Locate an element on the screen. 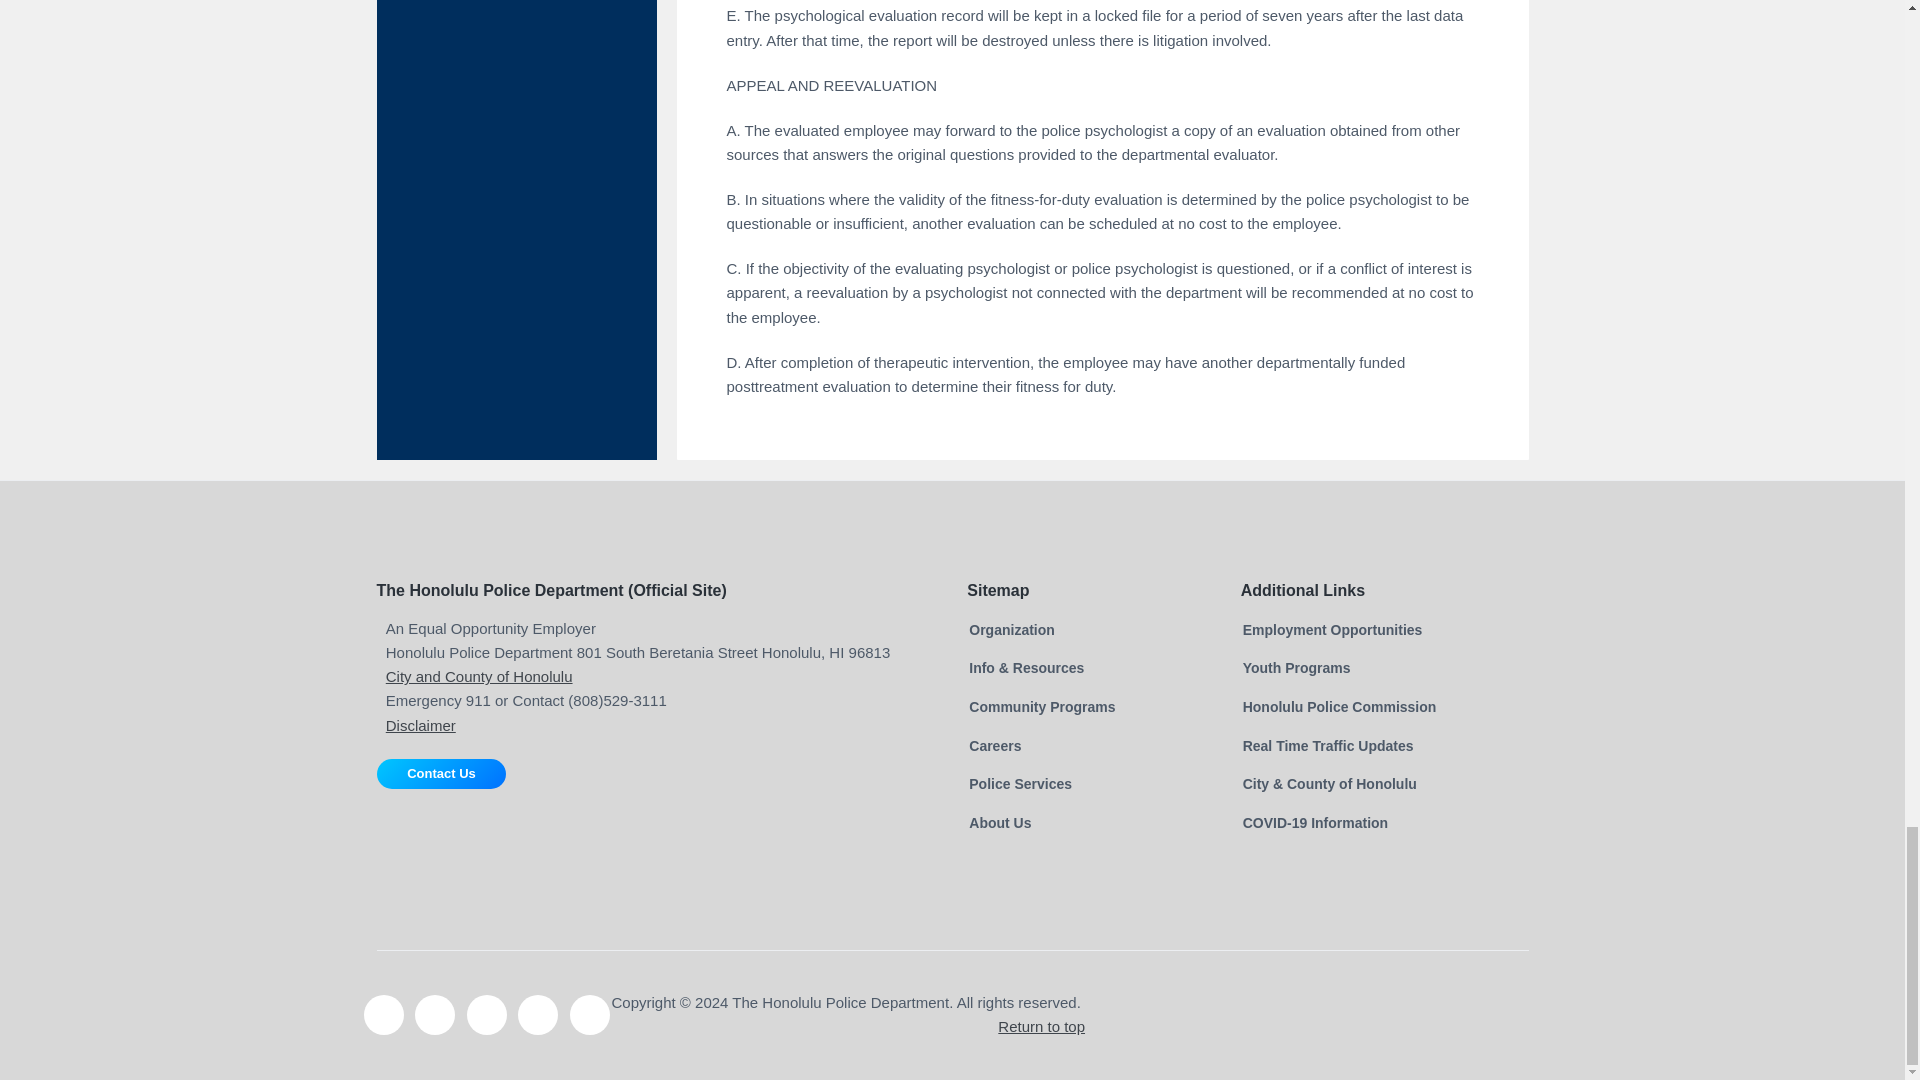  Honolulu Police Commission is located at coordinates (1339, 707).